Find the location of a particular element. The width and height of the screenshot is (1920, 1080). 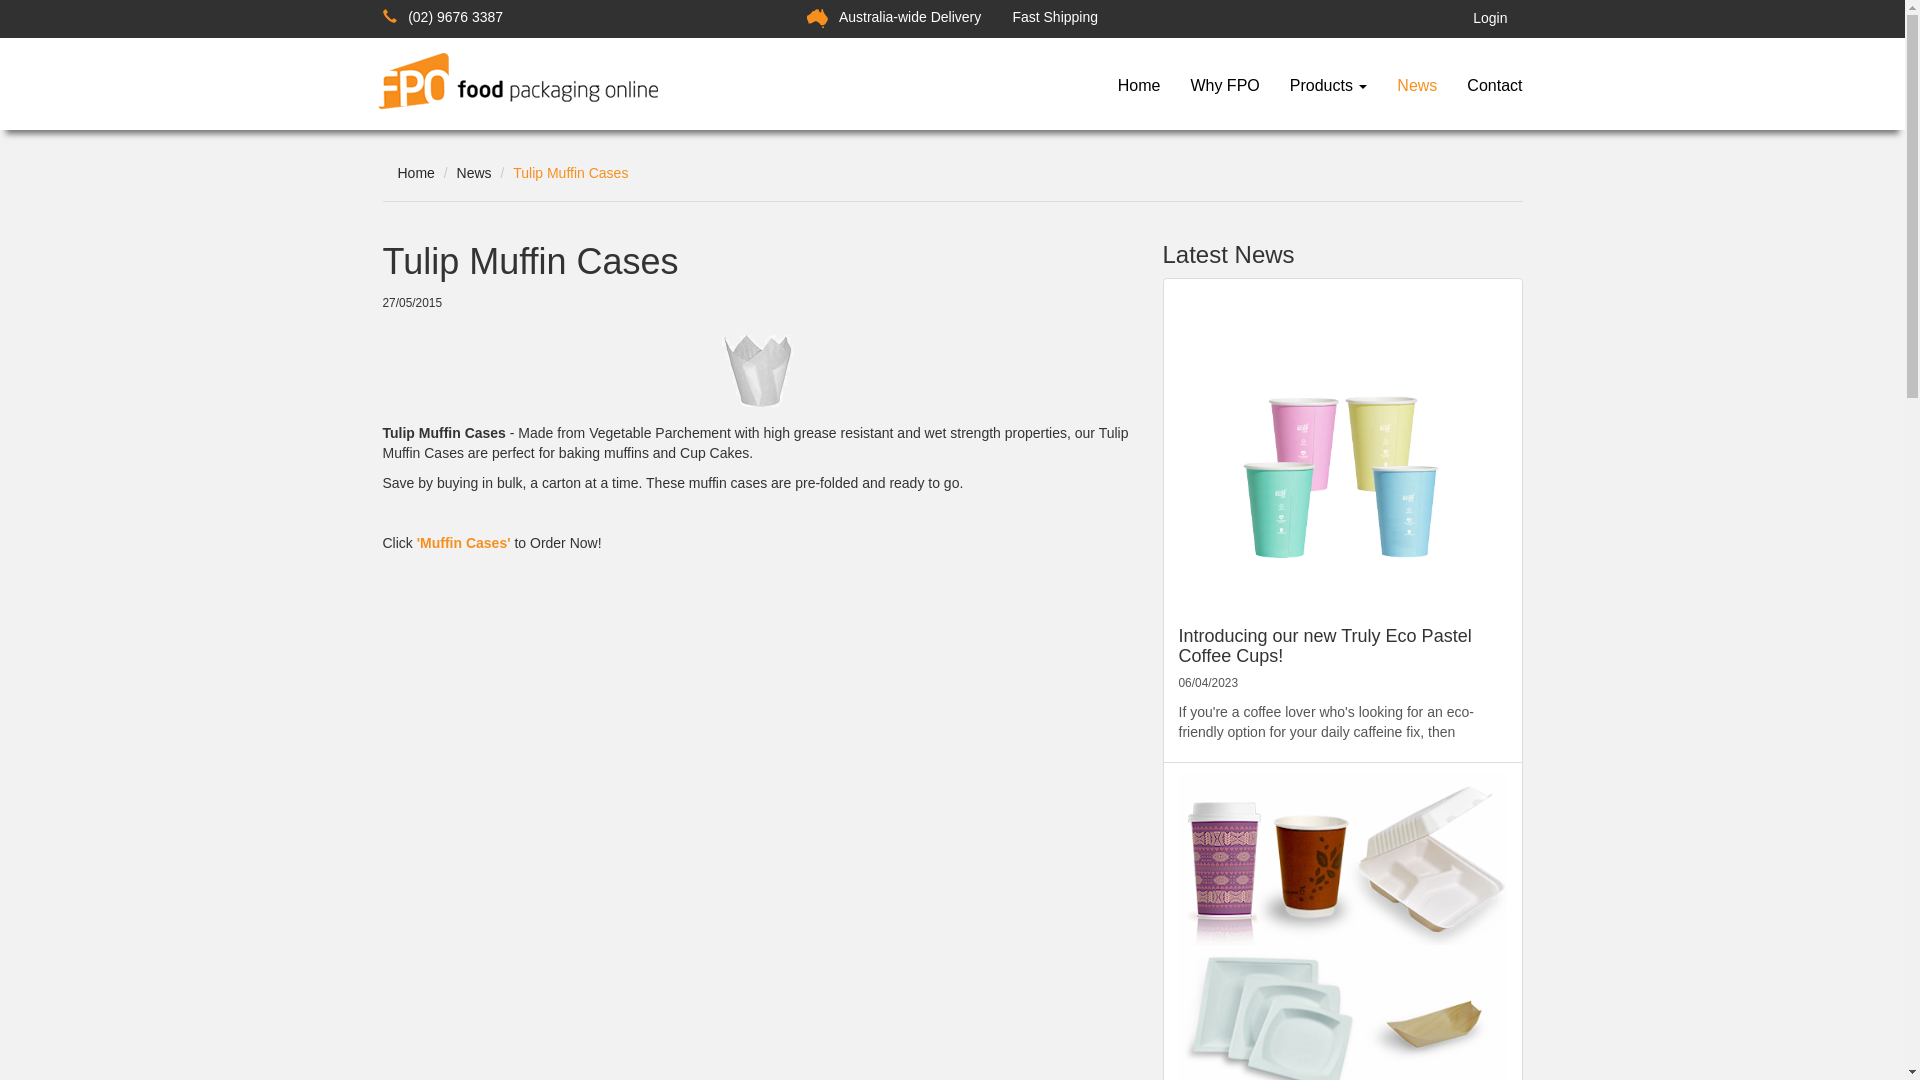

   (02) 9676 3387 is located at coordinates (442, 17).